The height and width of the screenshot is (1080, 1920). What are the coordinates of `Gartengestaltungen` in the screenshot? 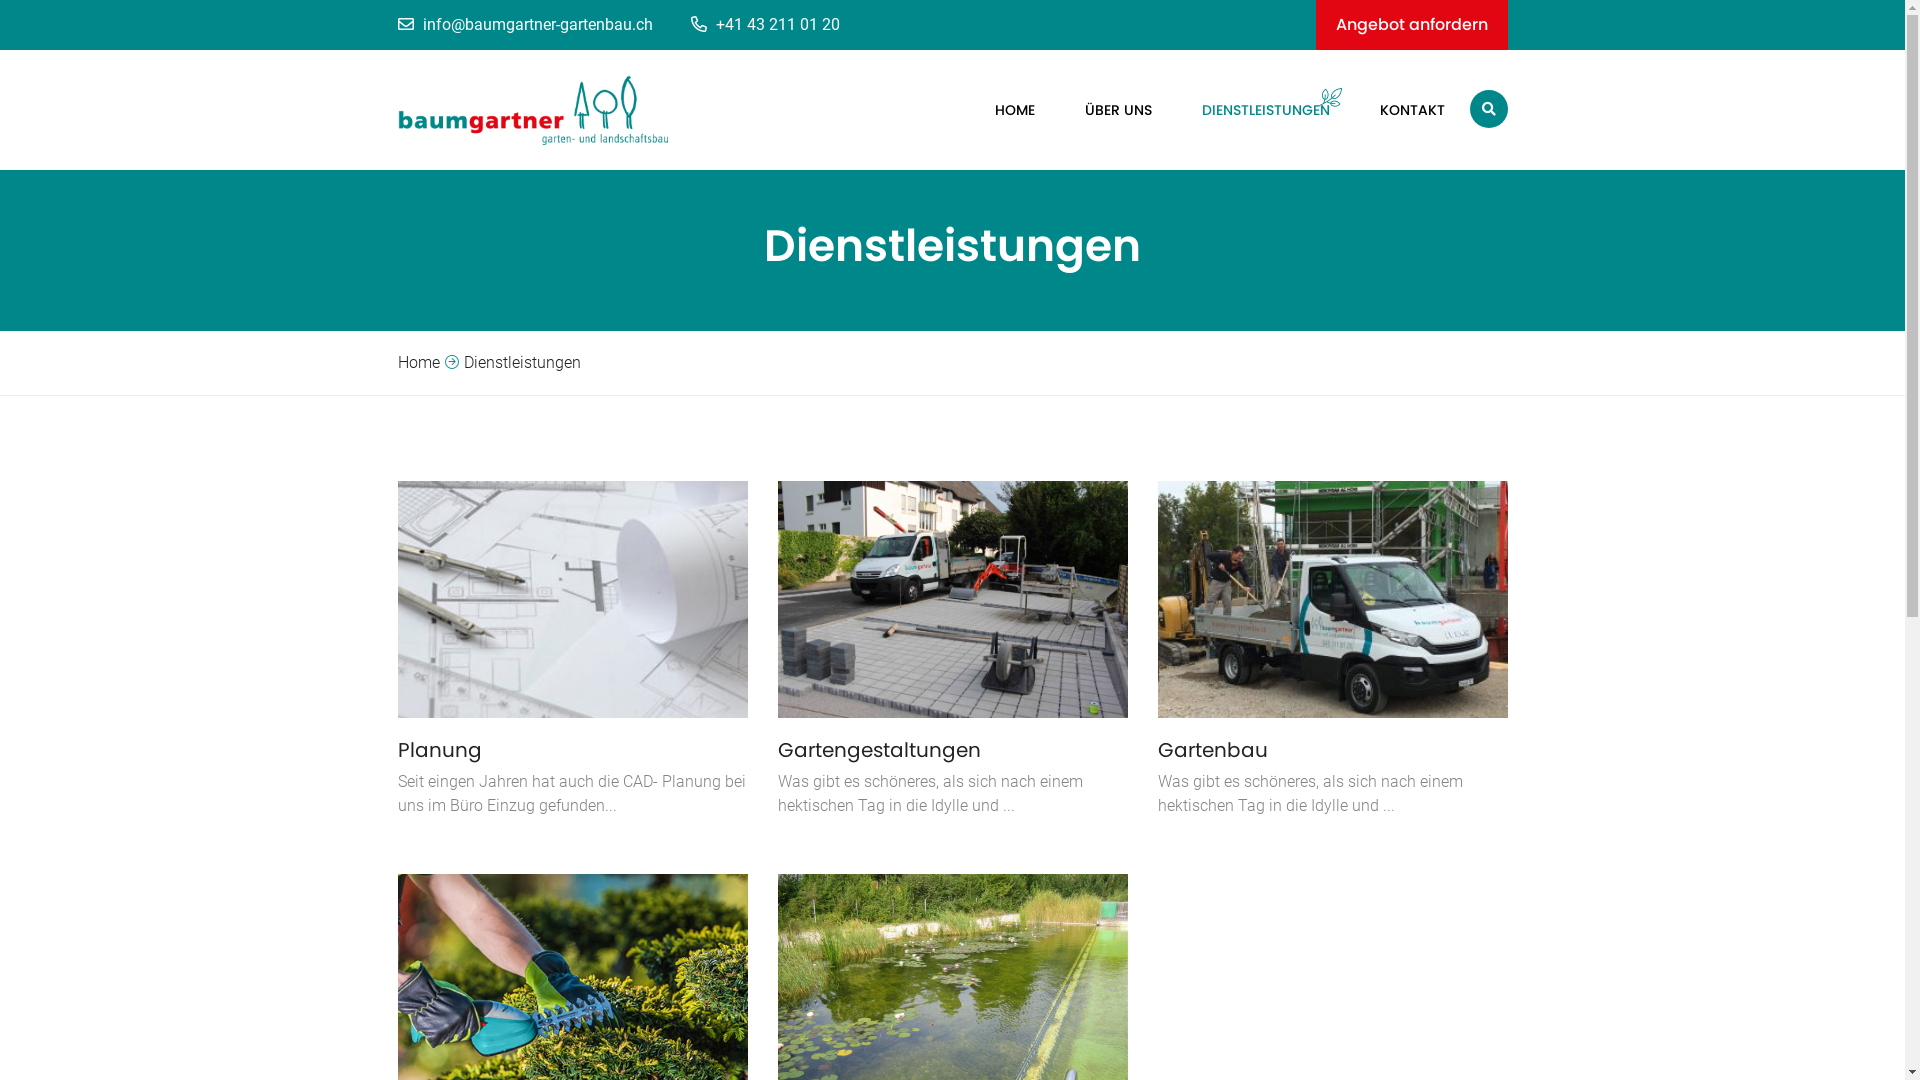 It's located at (953, 750).